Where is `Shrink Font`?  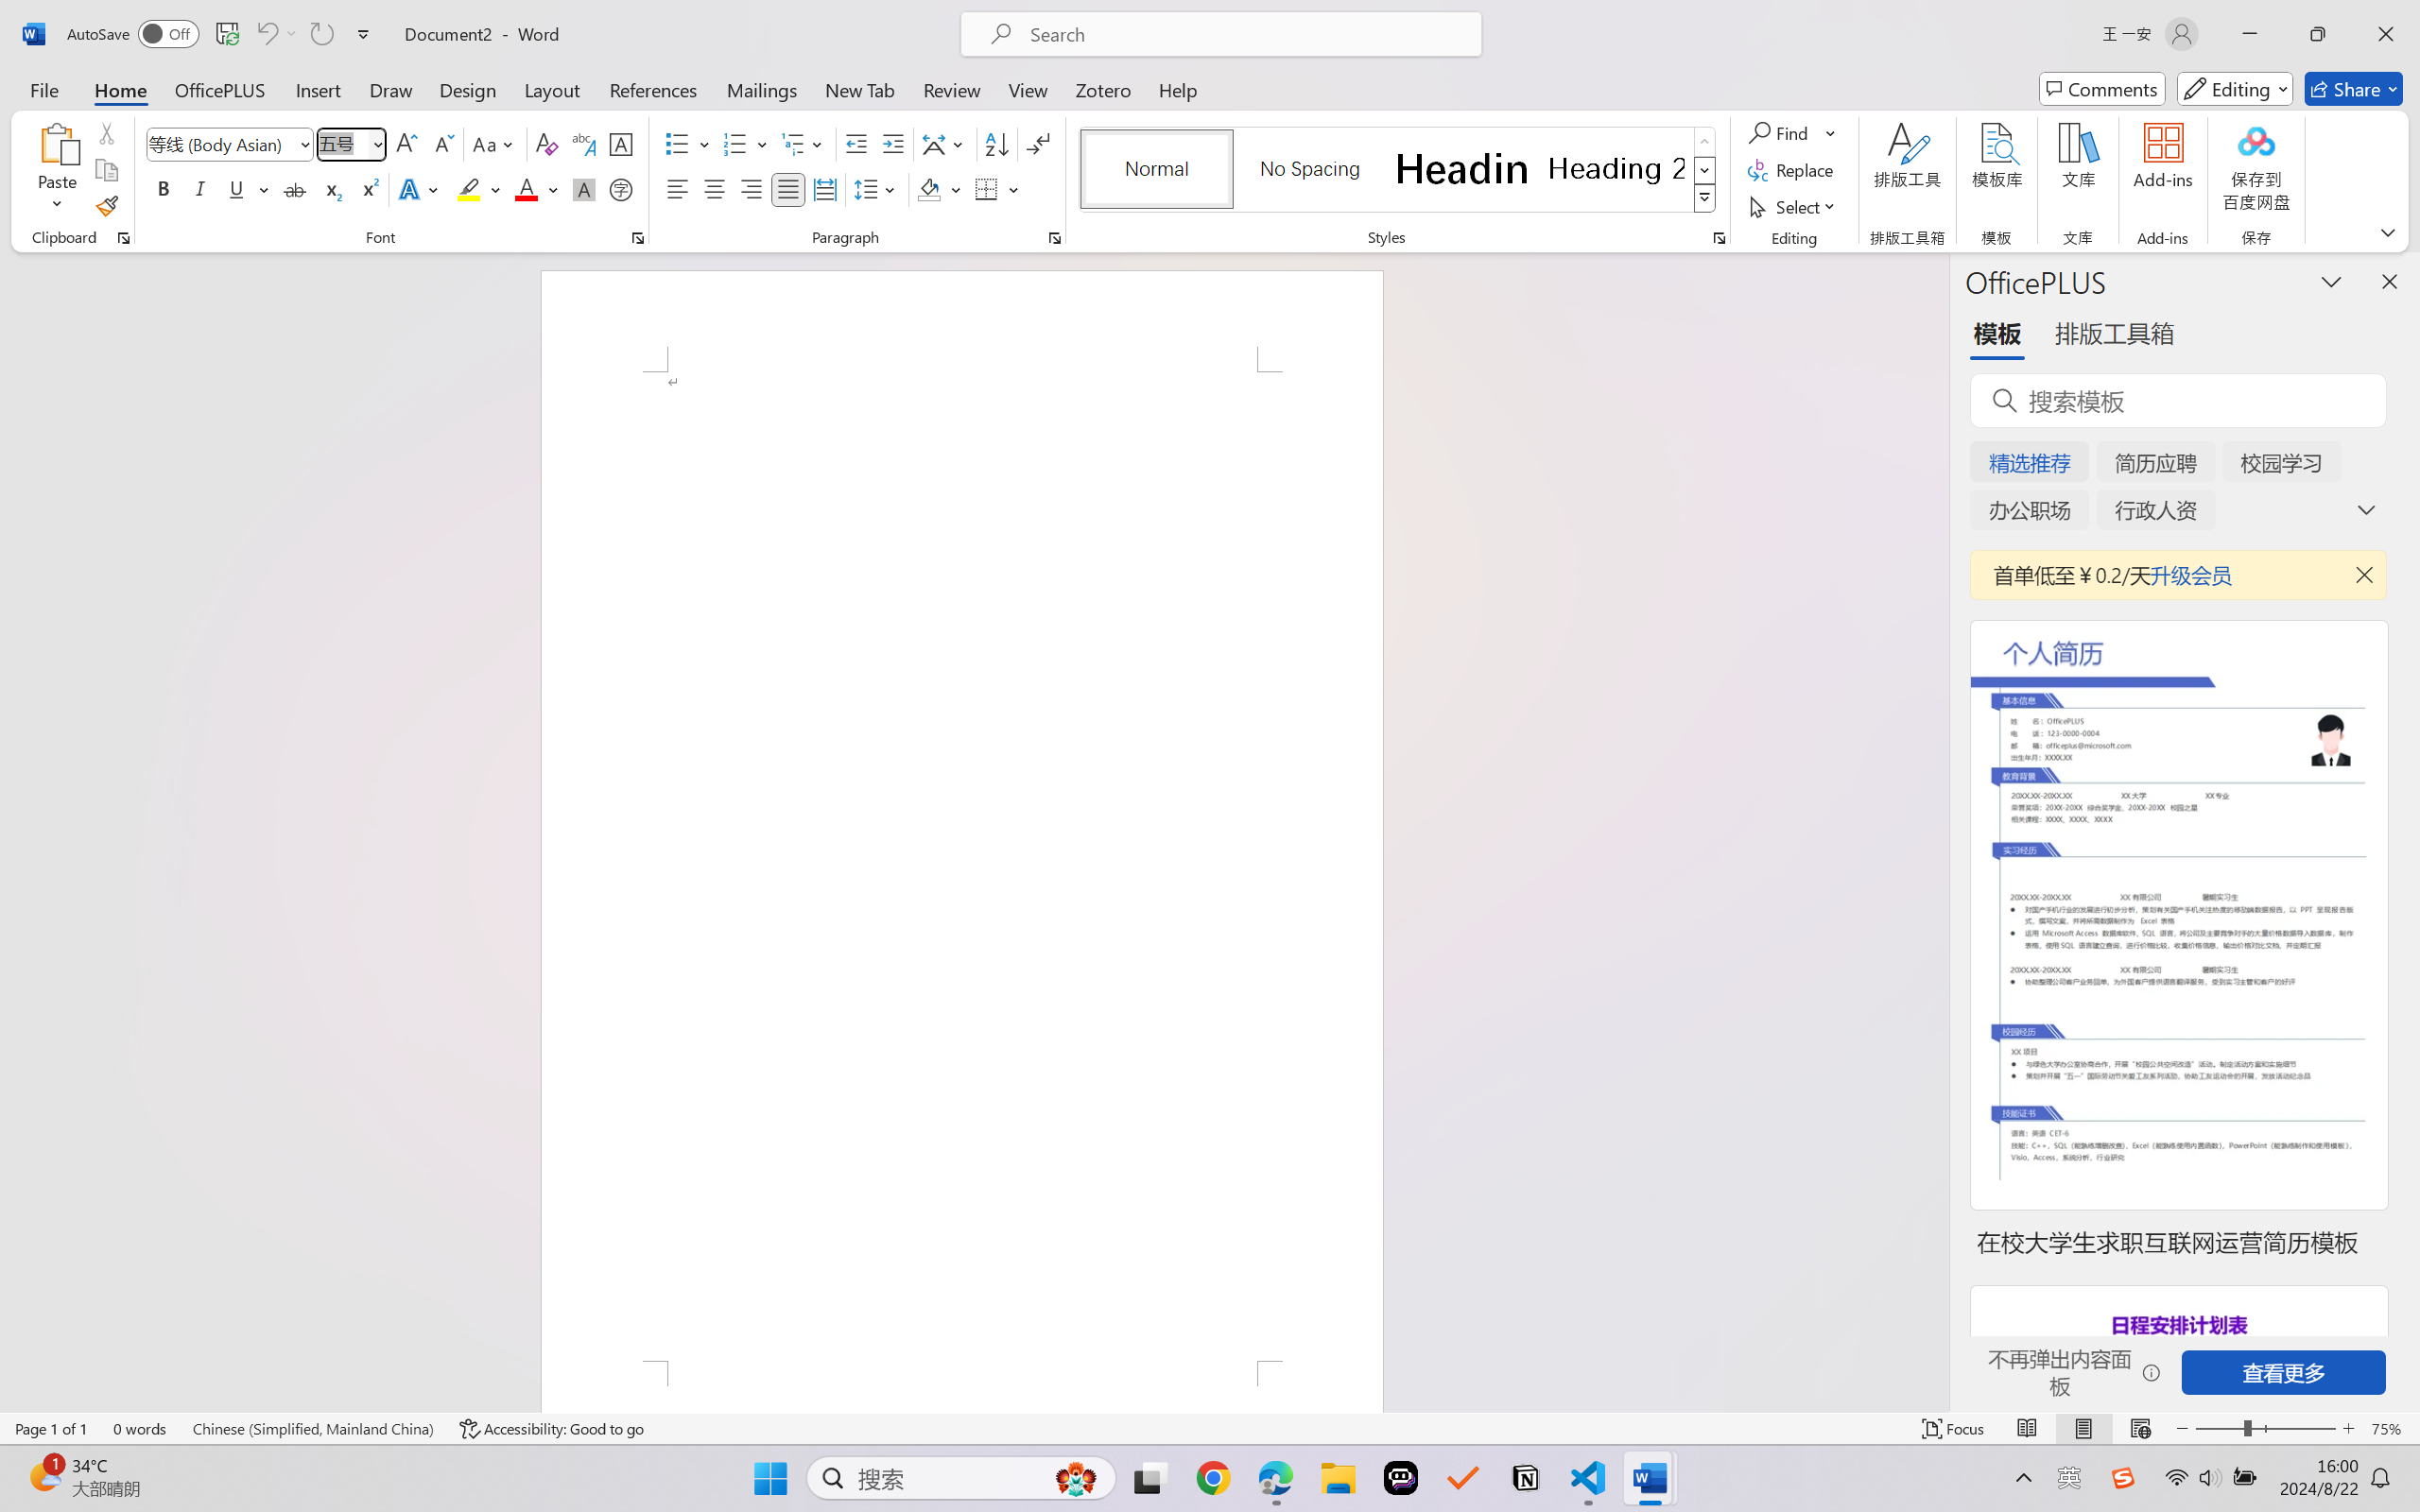
Shrink Font is located at coordinates (442, 144).